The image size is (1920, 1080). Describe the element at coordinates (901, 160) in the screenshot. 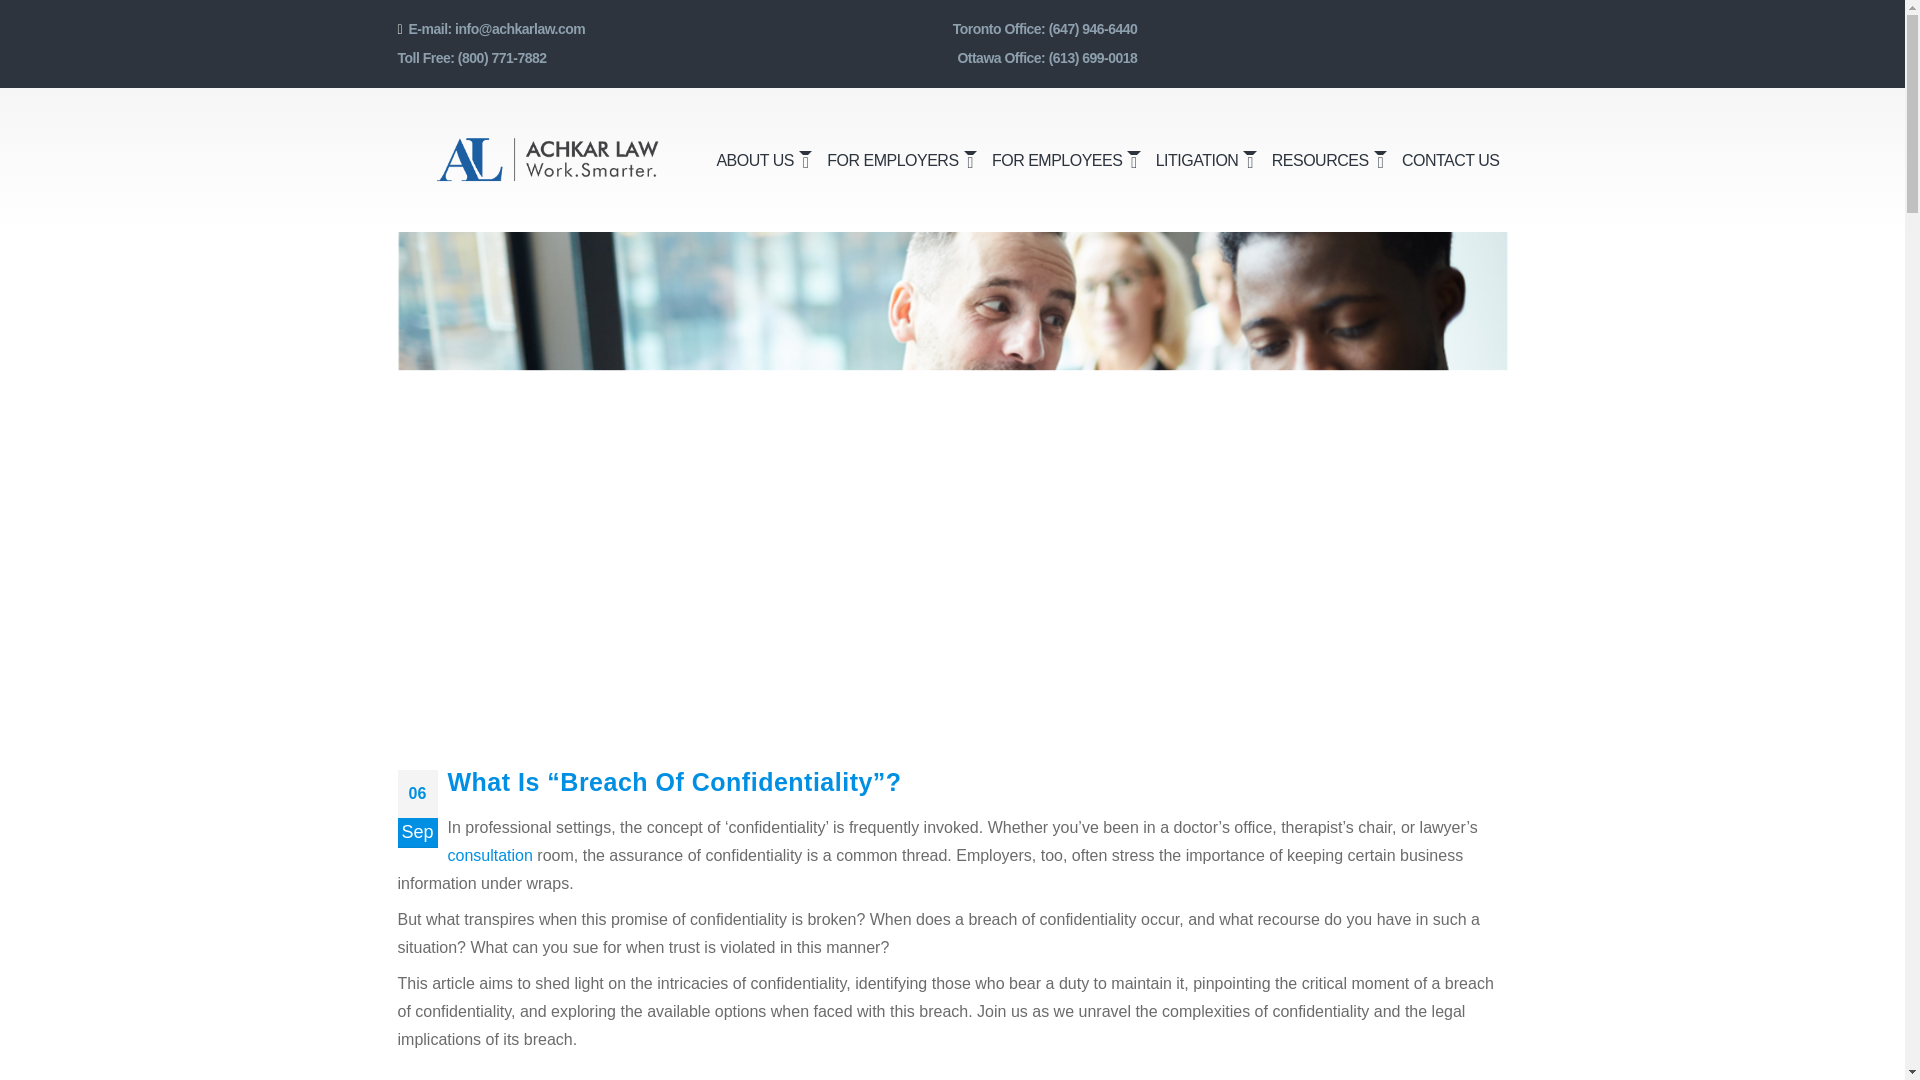

I see `FOR EMPLOYERS` at that location.